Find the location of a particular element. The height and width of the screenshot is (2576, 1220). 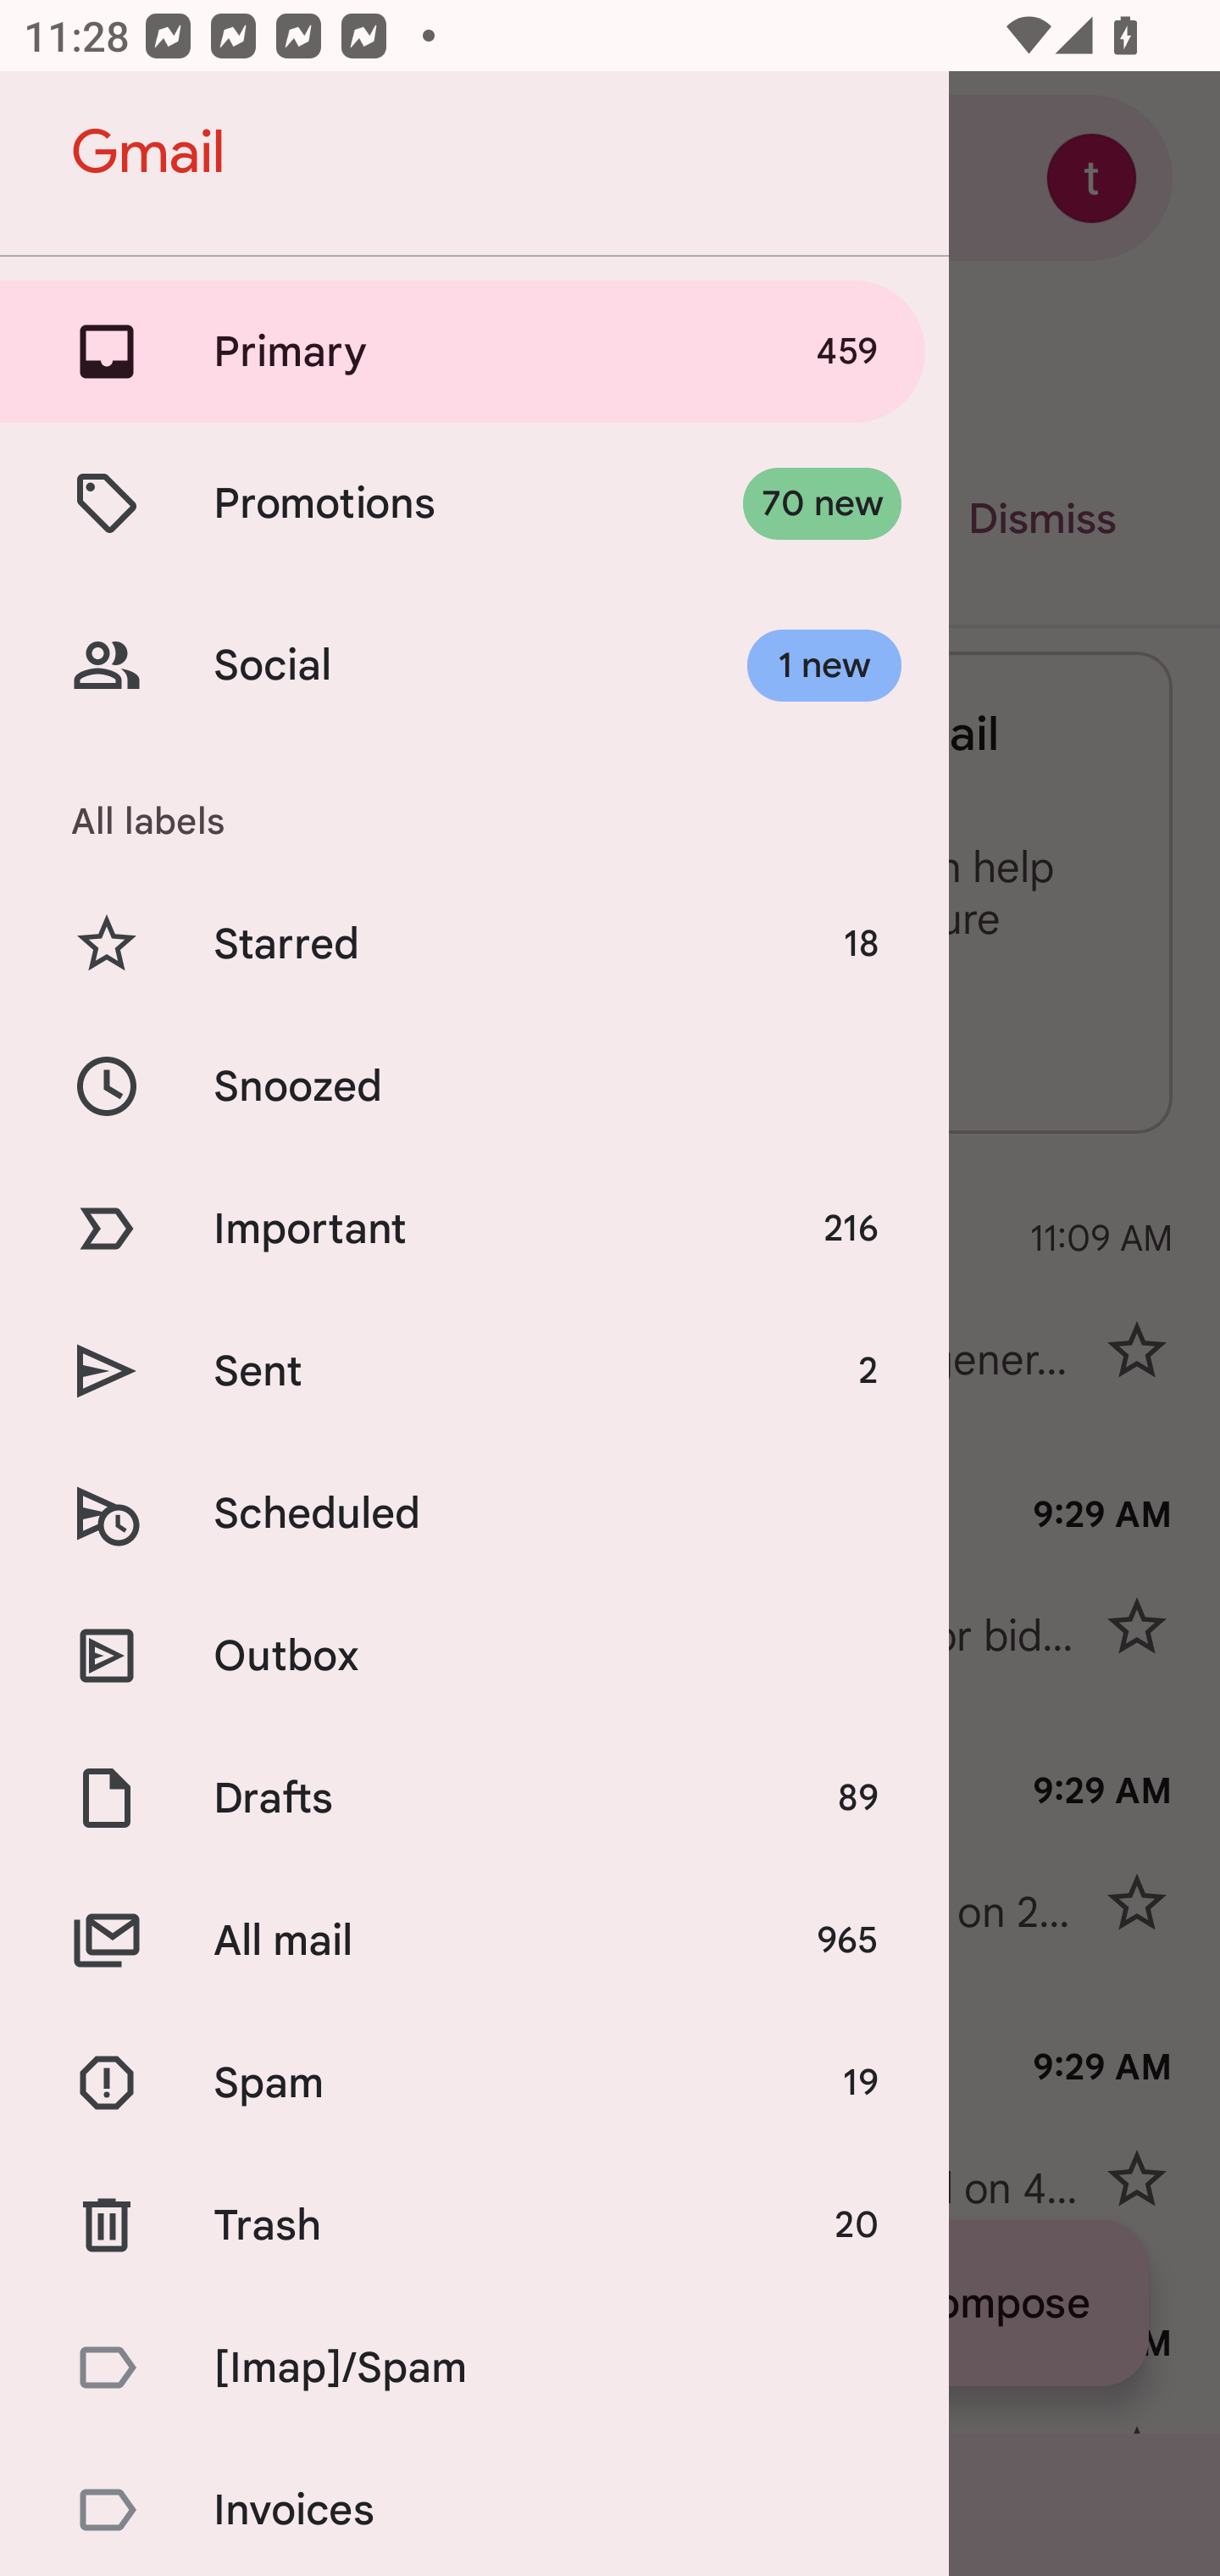

Scheduled is located at coordinates (474, 1513).